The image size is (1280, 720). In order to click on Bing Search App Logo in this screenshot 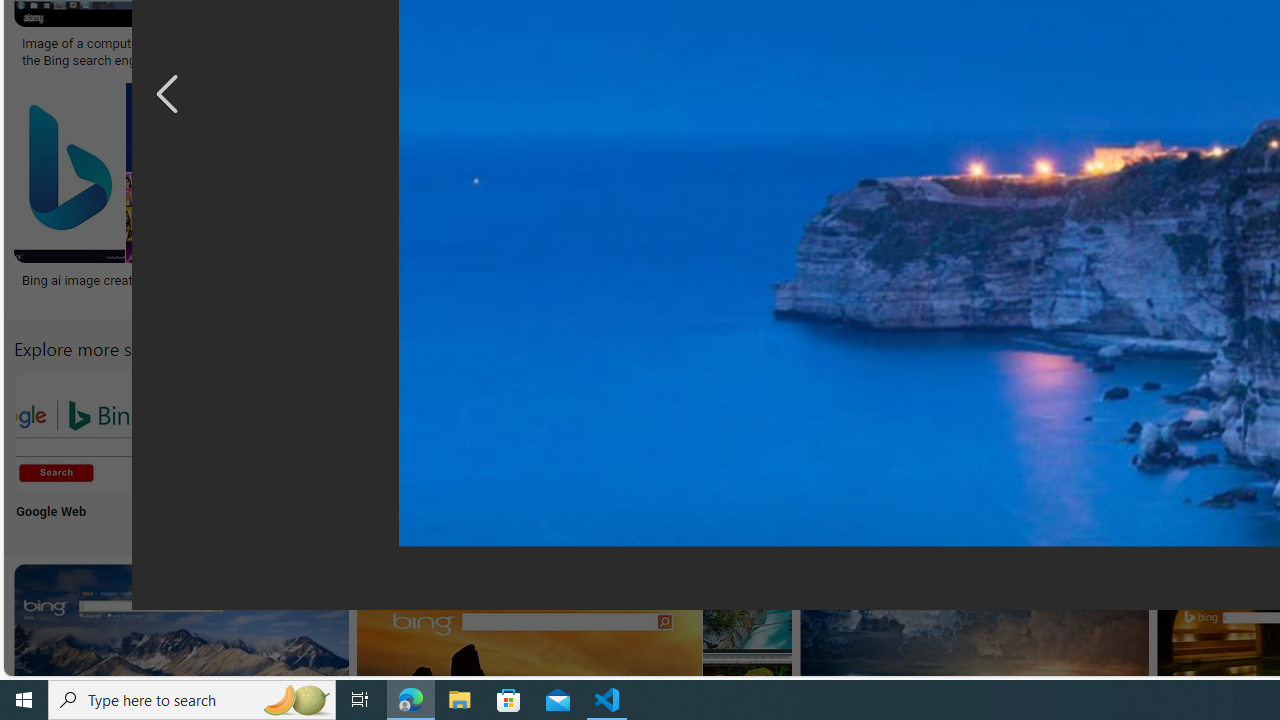, I will do `click(208, 432)`.